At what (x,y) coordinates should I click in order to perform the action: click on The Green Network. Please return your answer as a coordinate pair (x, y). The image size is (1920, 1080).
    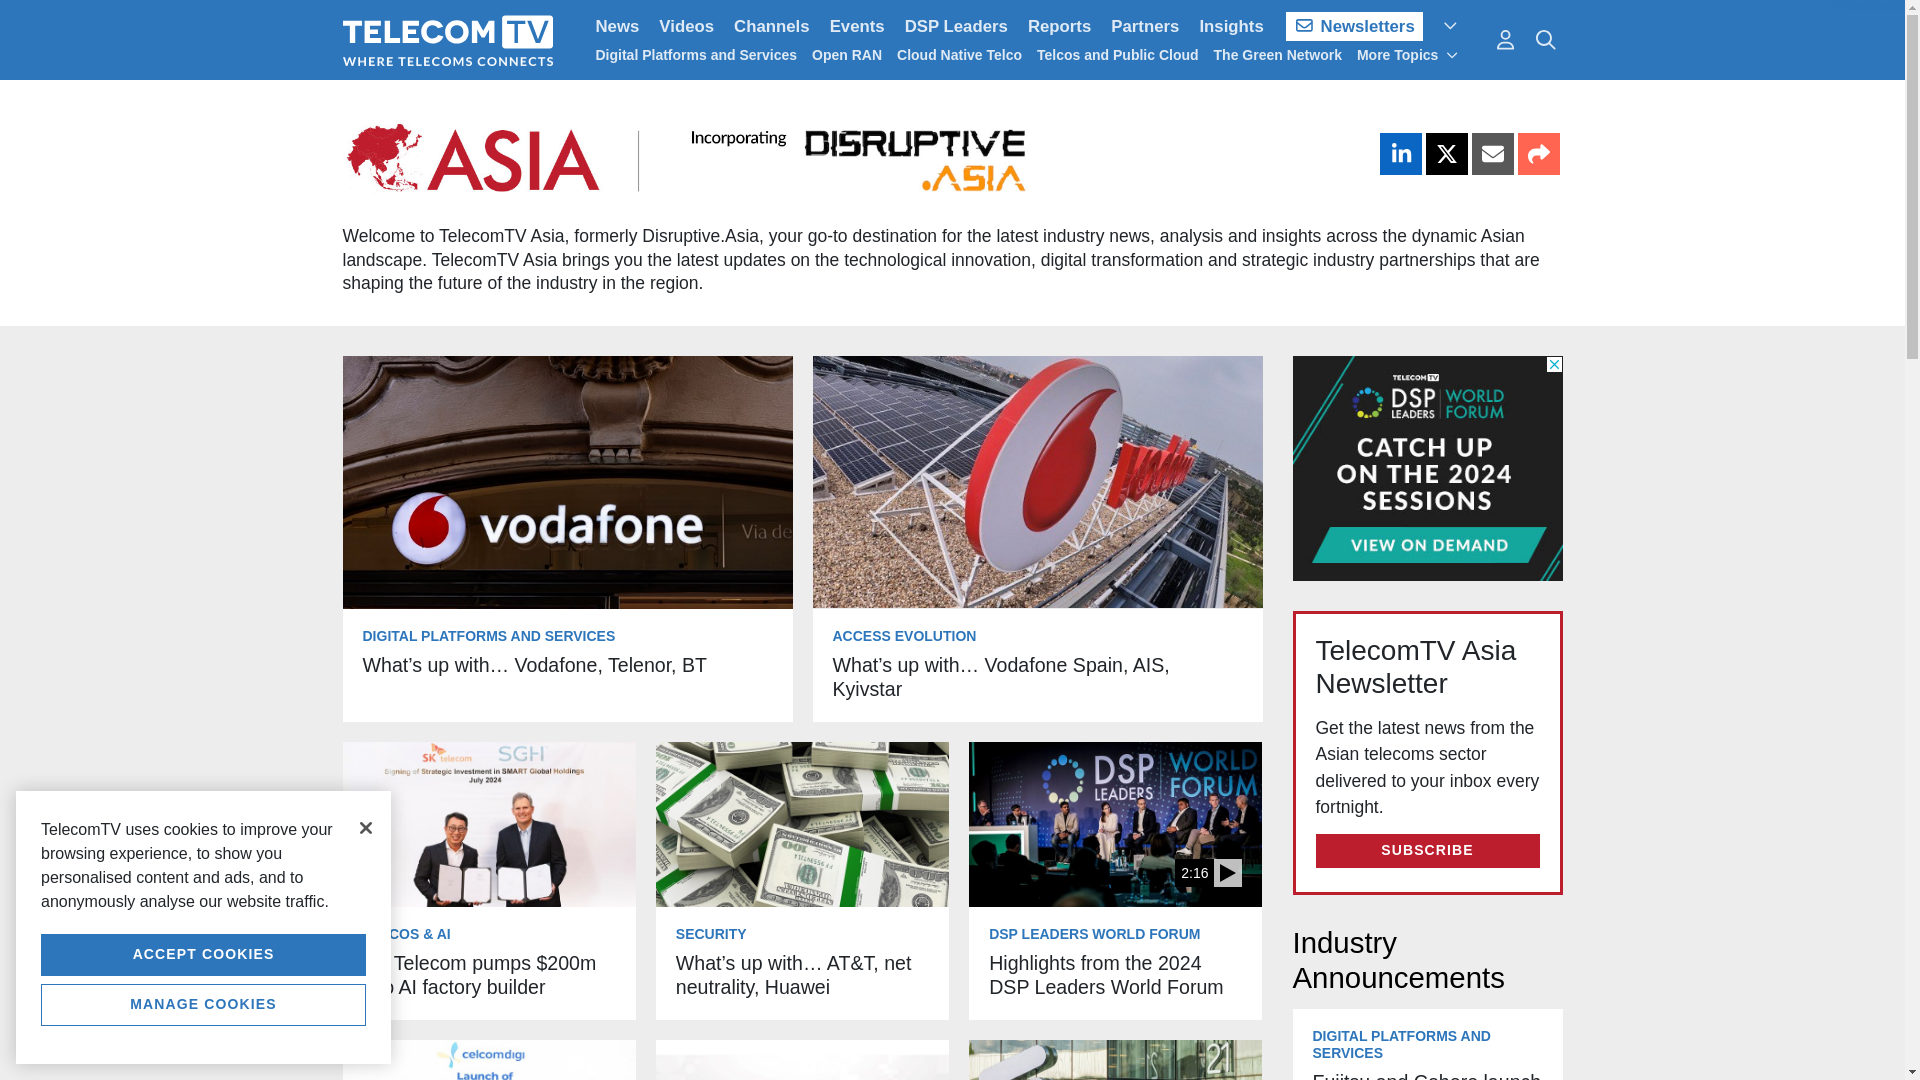
    Looking at the image, I should click on (1278, 54).